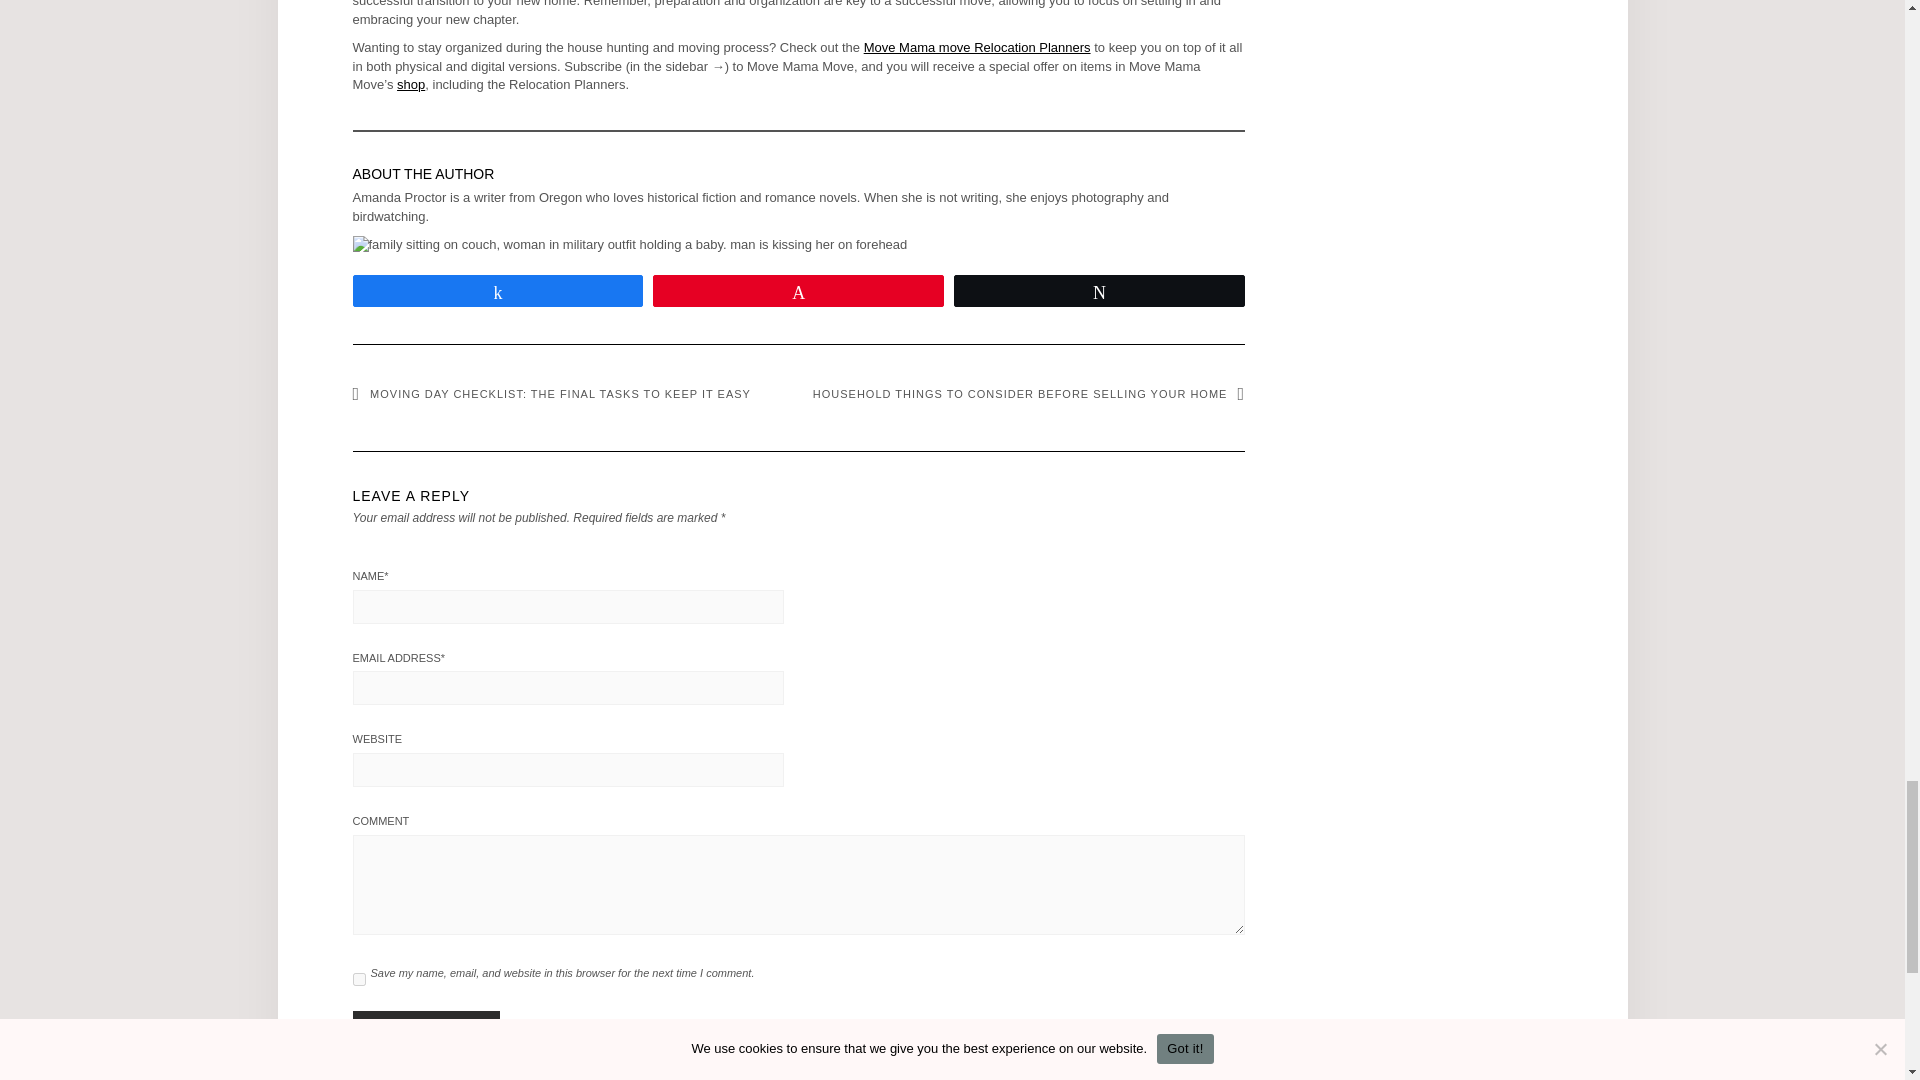 Image resolution: width=1920 pixels, height=1080 pixels. What do you see at coordinates (358, 980) in the screenshot?
I see `yes` at bounding box center [358, 980].